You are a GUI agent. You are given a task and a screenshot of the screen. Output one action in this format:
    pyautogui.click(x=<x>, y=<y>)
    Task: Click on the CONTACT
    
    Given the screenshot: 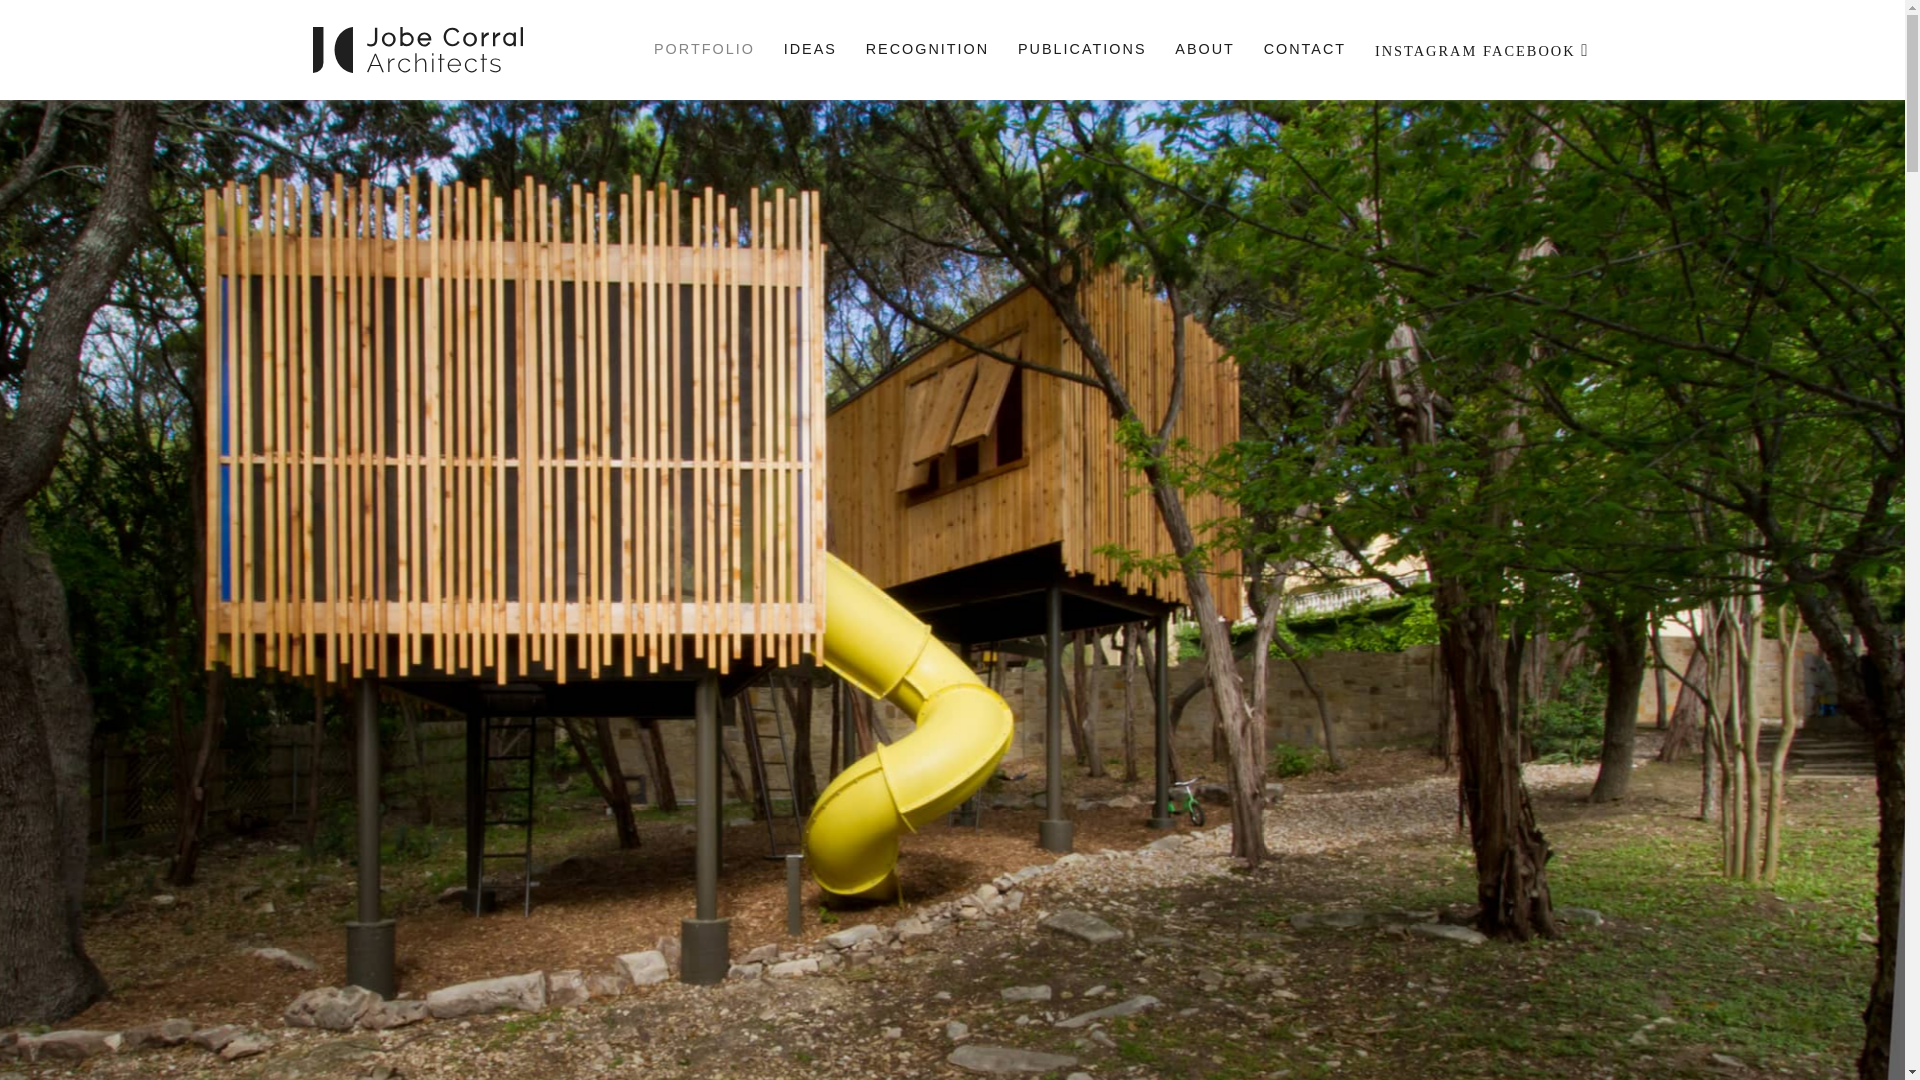 What is the action you would take?
    pyautogui.click(x=1304, y=50)
    